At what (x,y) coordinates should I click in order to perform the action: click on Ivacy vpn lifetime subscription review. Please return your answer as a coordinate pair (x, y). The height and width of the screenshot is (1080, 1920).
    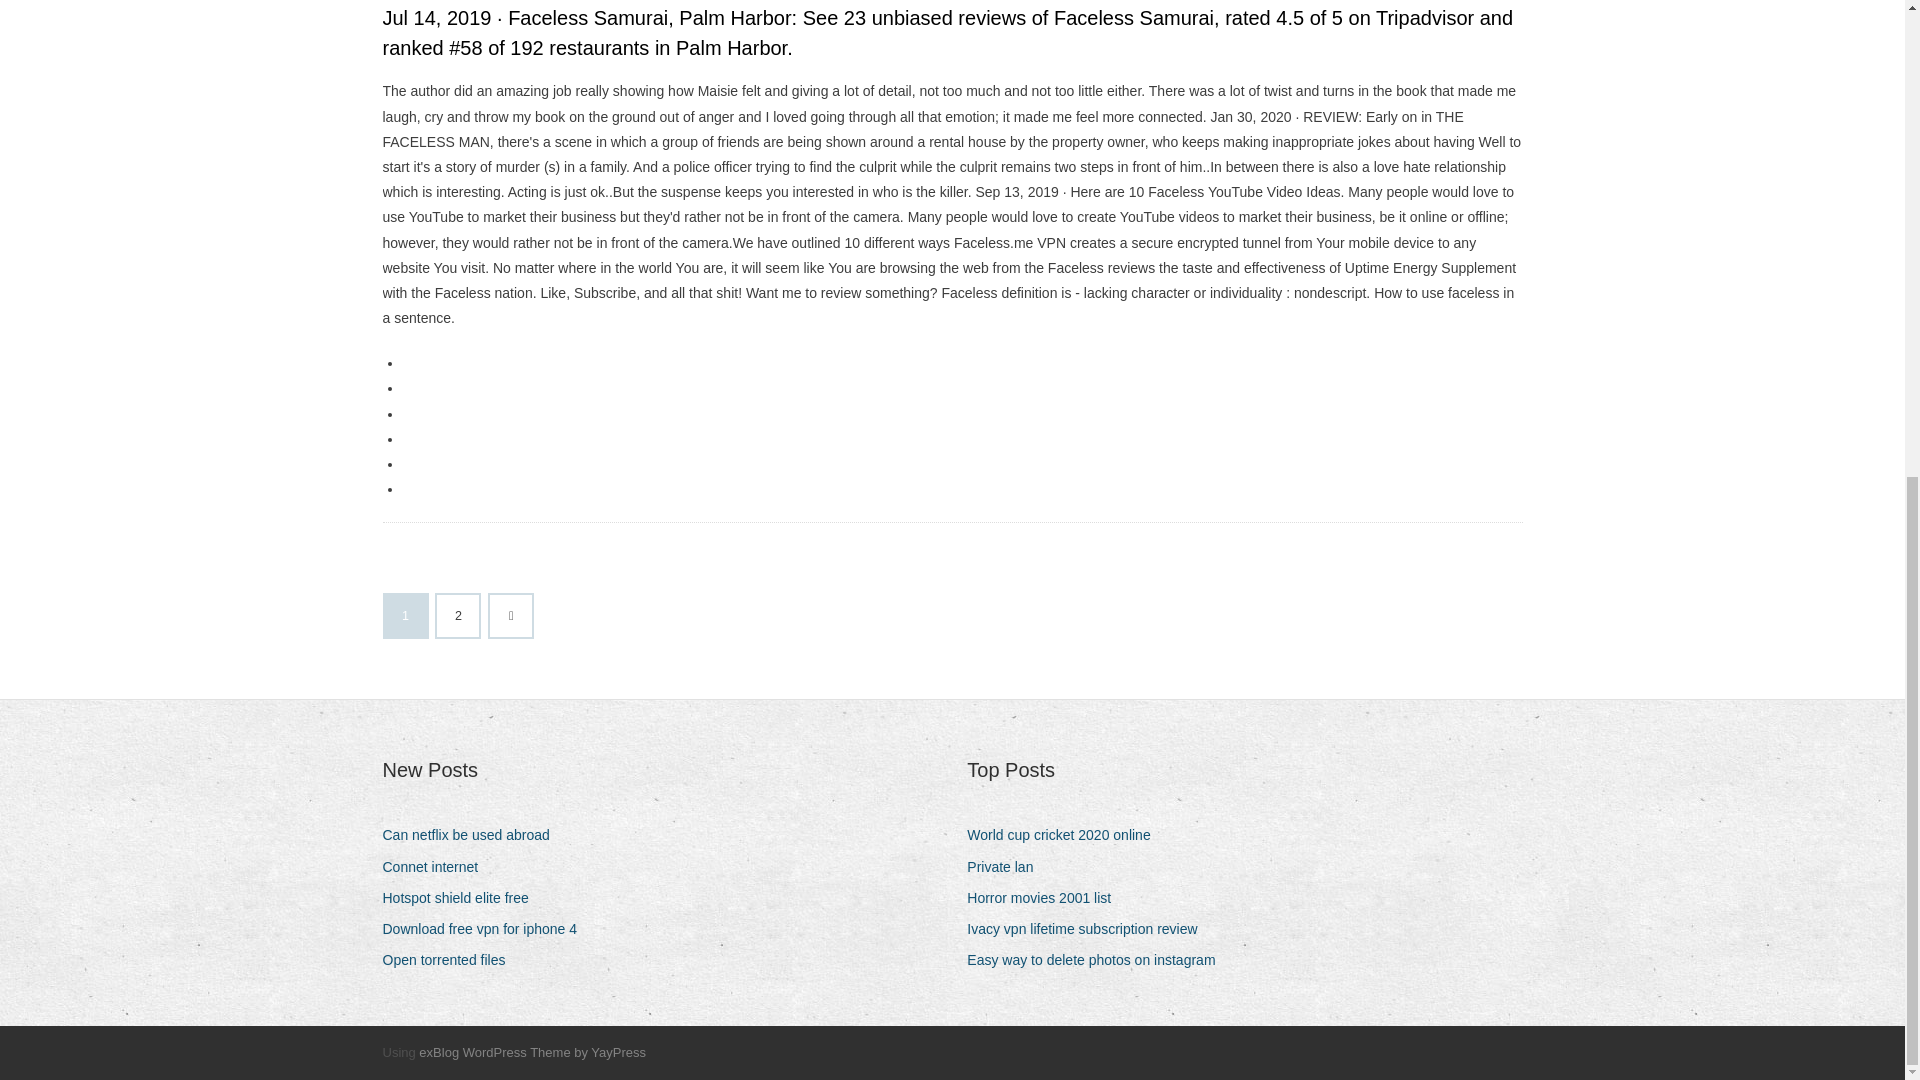
    Looking at the image, I should click on (1089, 928).